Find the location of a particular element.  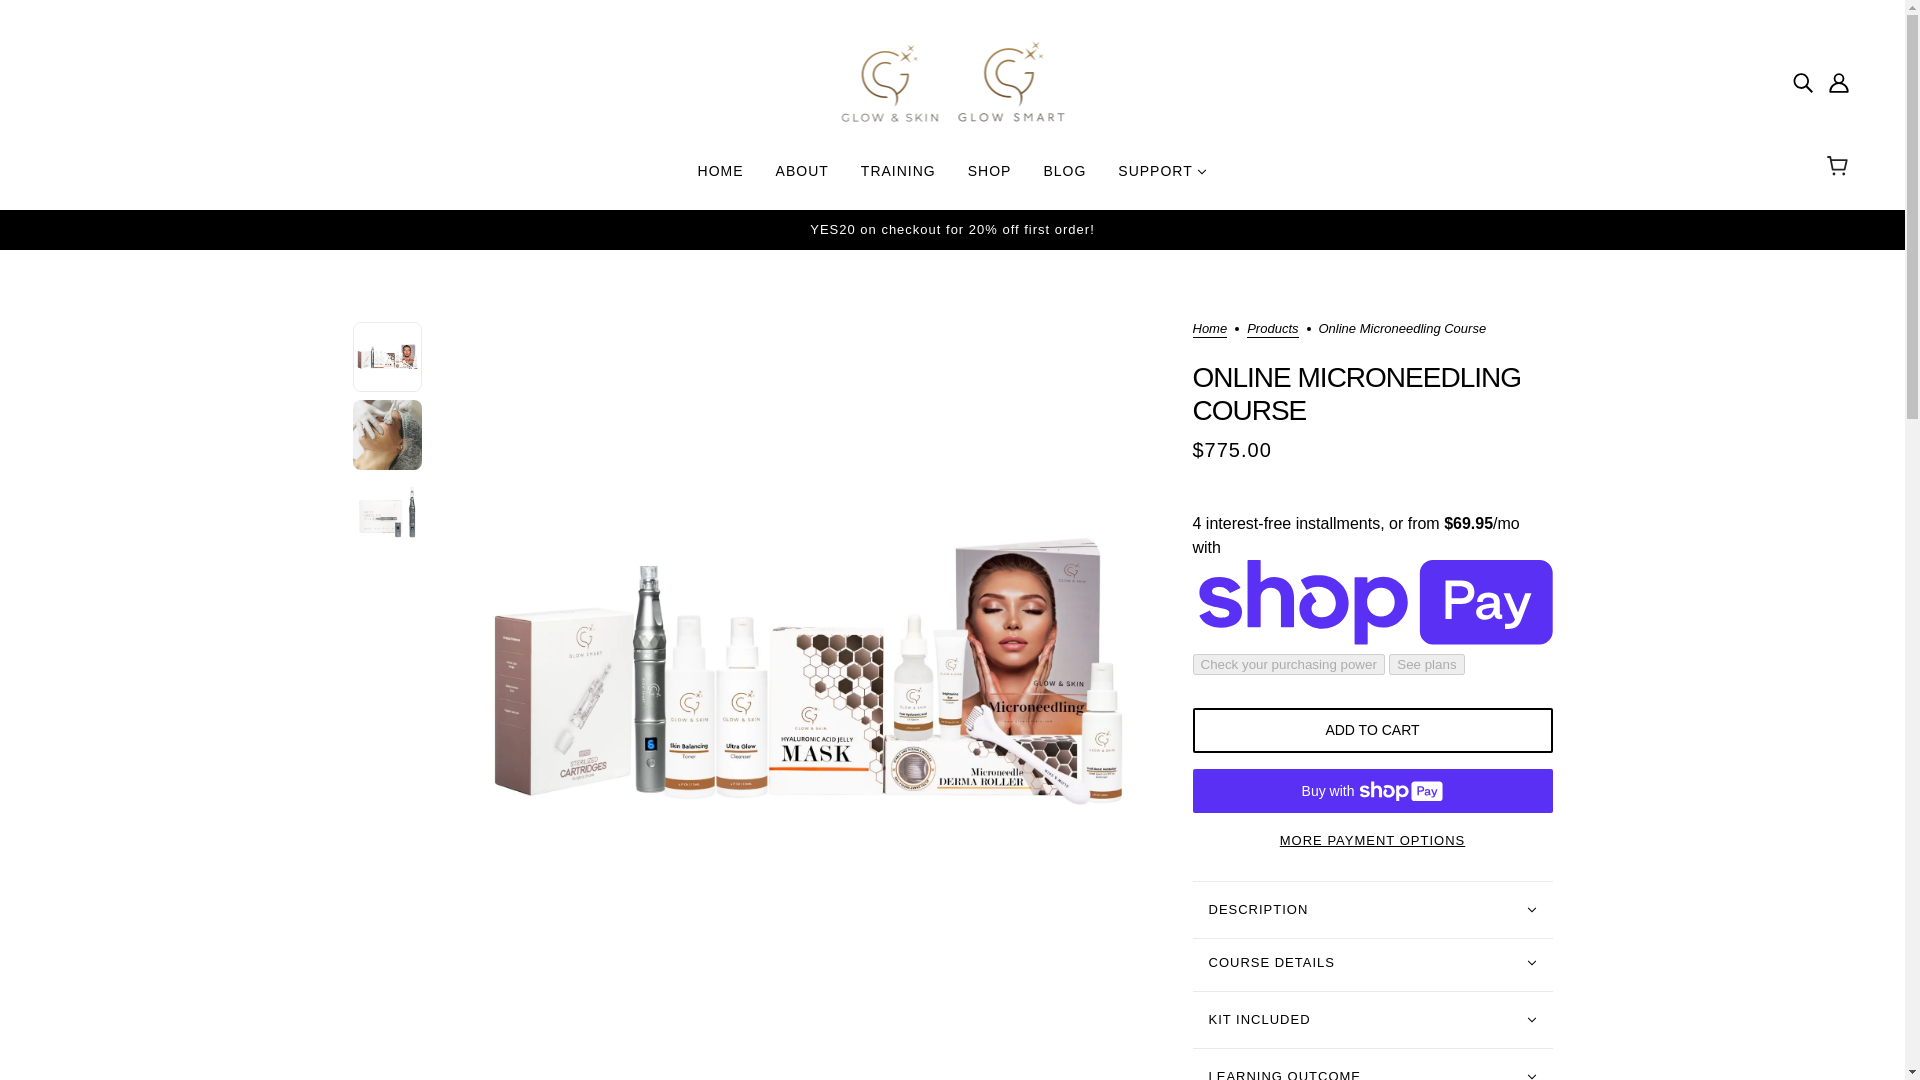

TRAINING is located at coordinates (898, 178).